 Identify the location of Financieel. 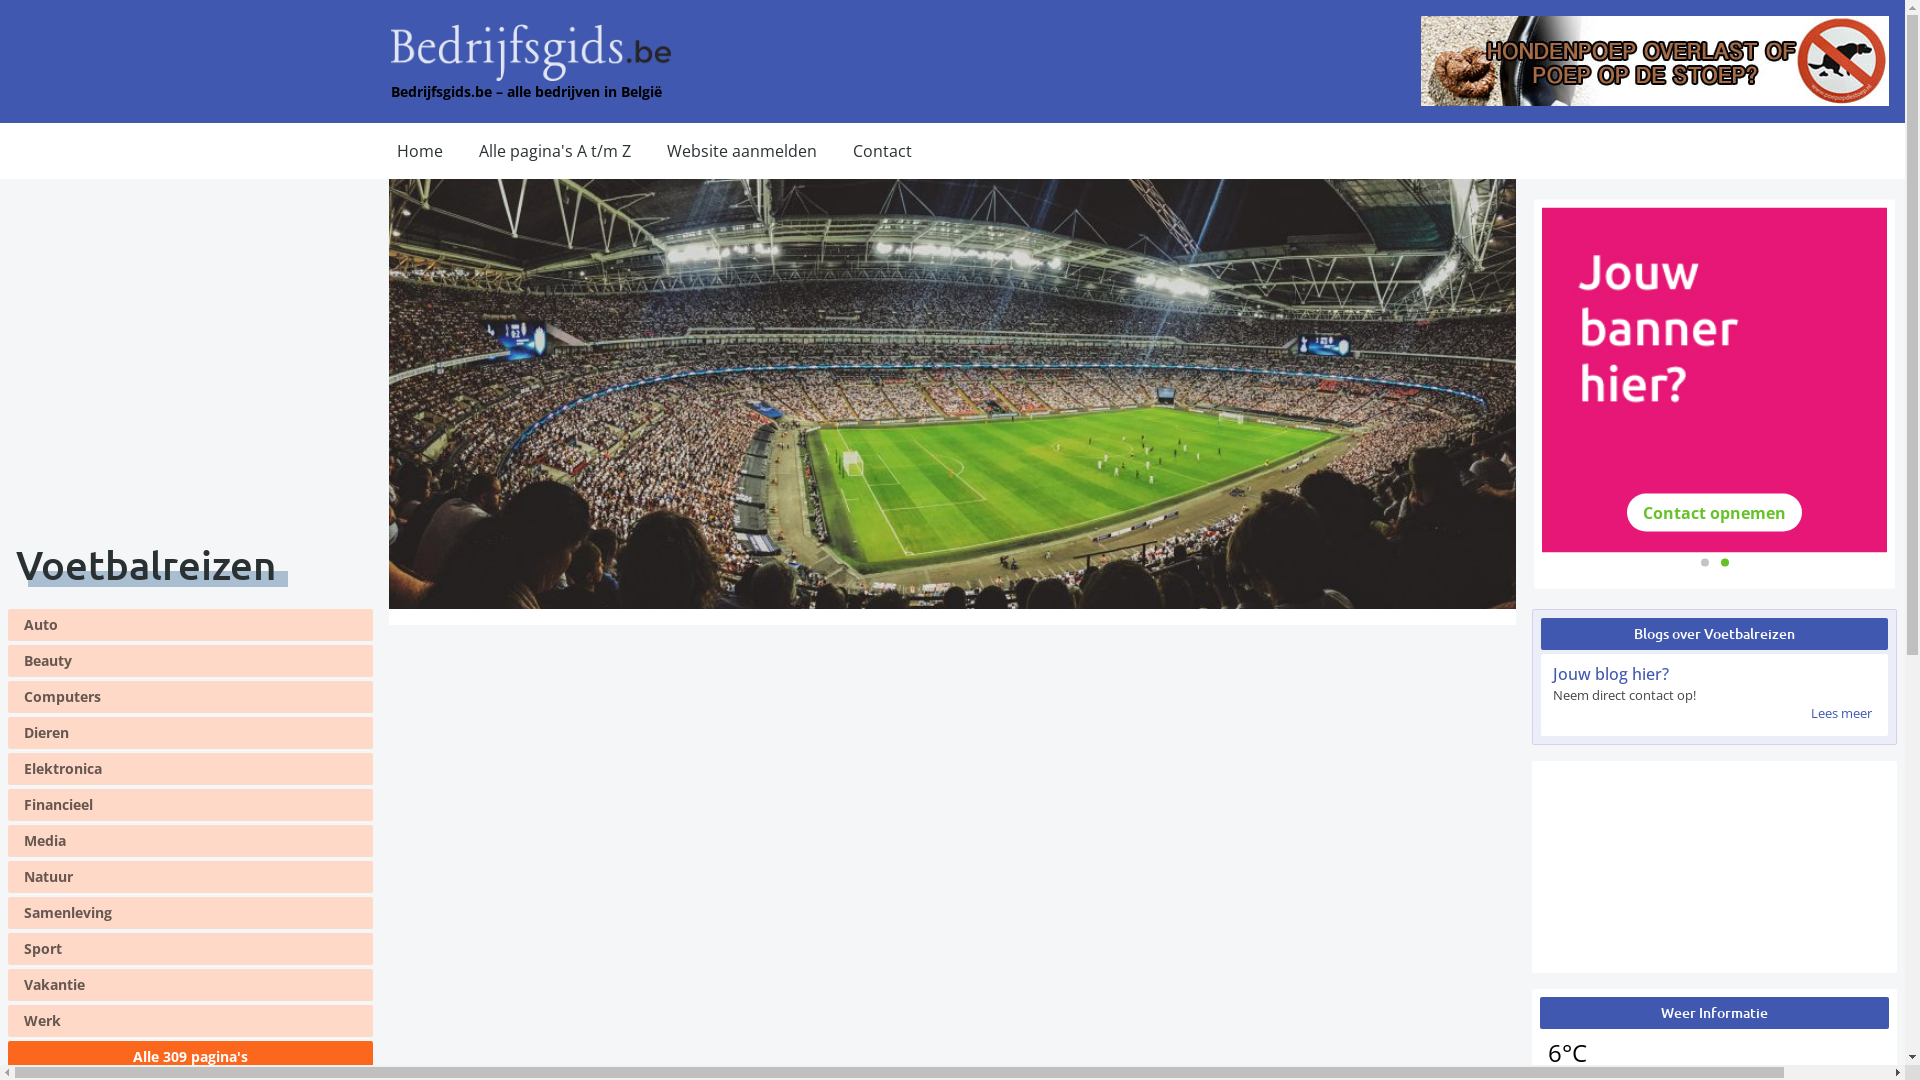
(190, 805).